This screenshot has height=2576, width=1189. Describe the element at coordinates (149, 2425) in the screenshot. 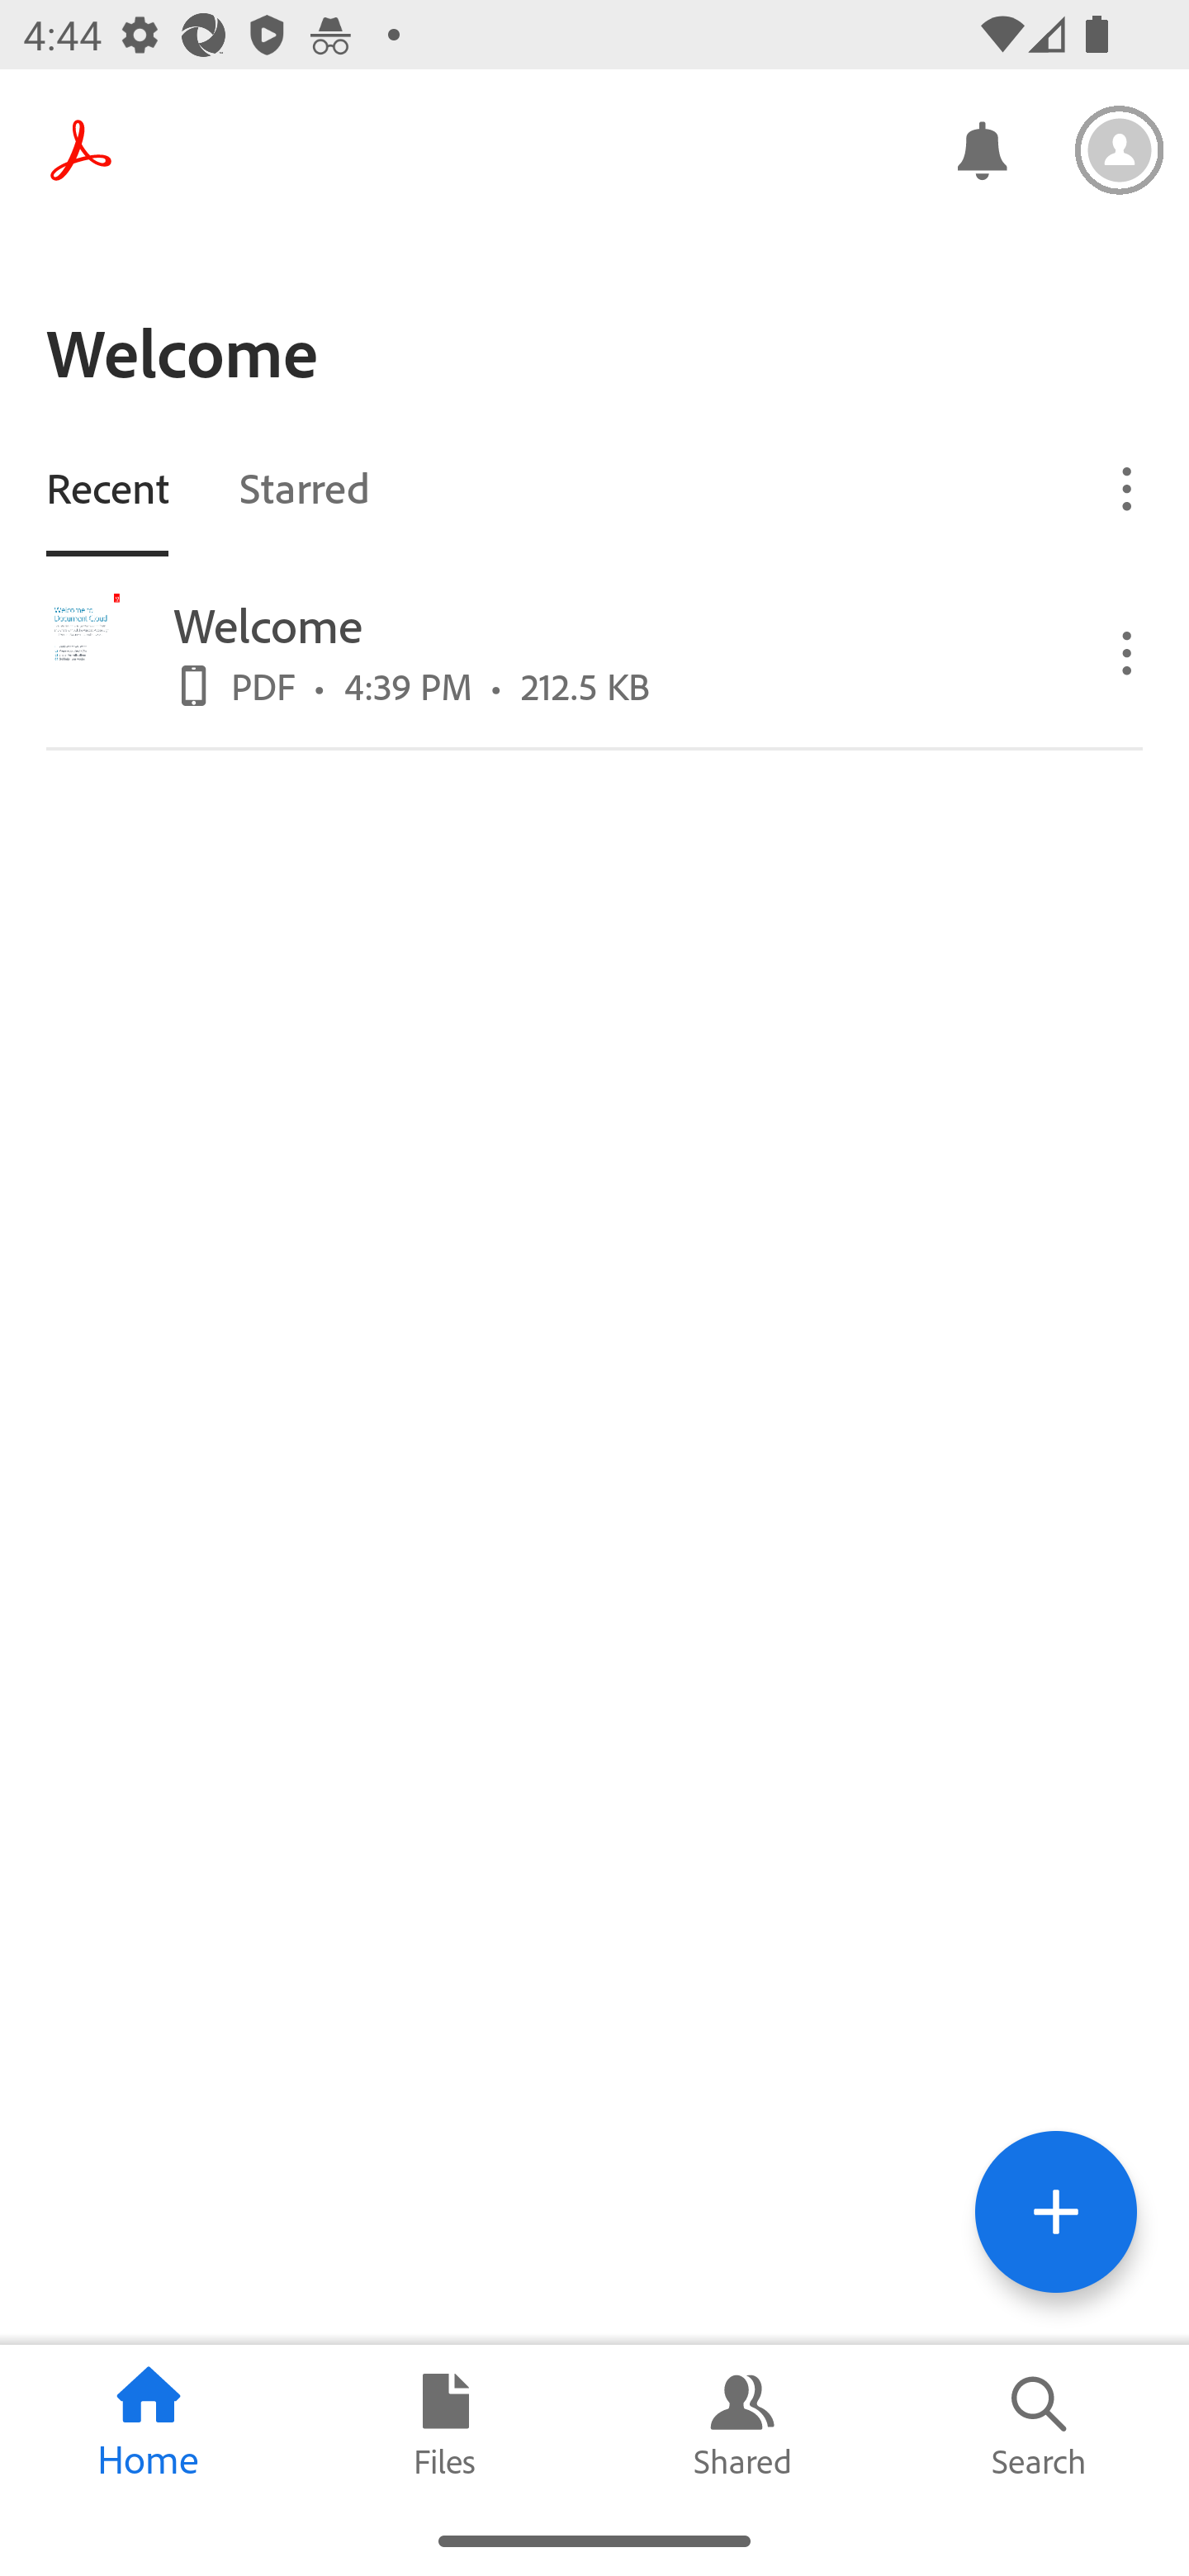

I see `Home` at that location.